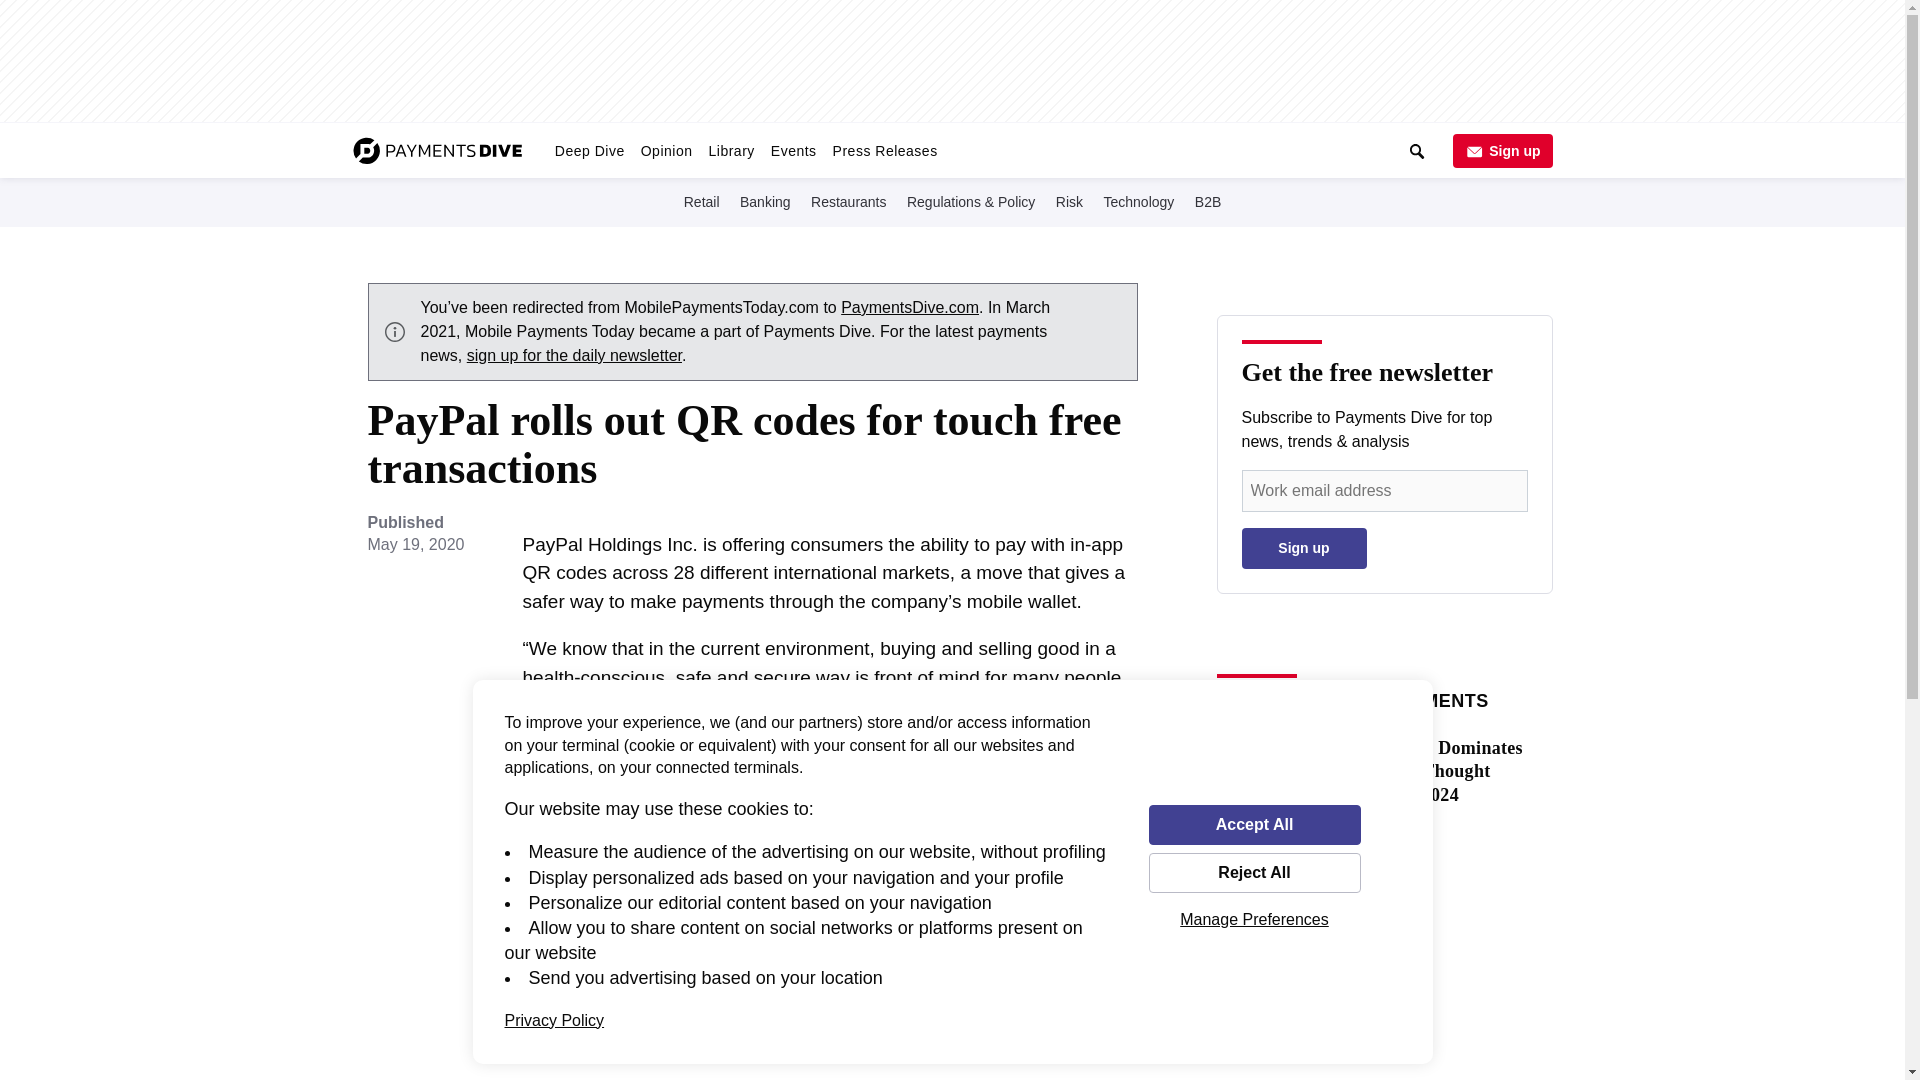 This screenshot has width=1920, height=1080. What do you see at coordinates (794, 150) in the screenshot?
I see `Events` at bounding box center [794, 150].